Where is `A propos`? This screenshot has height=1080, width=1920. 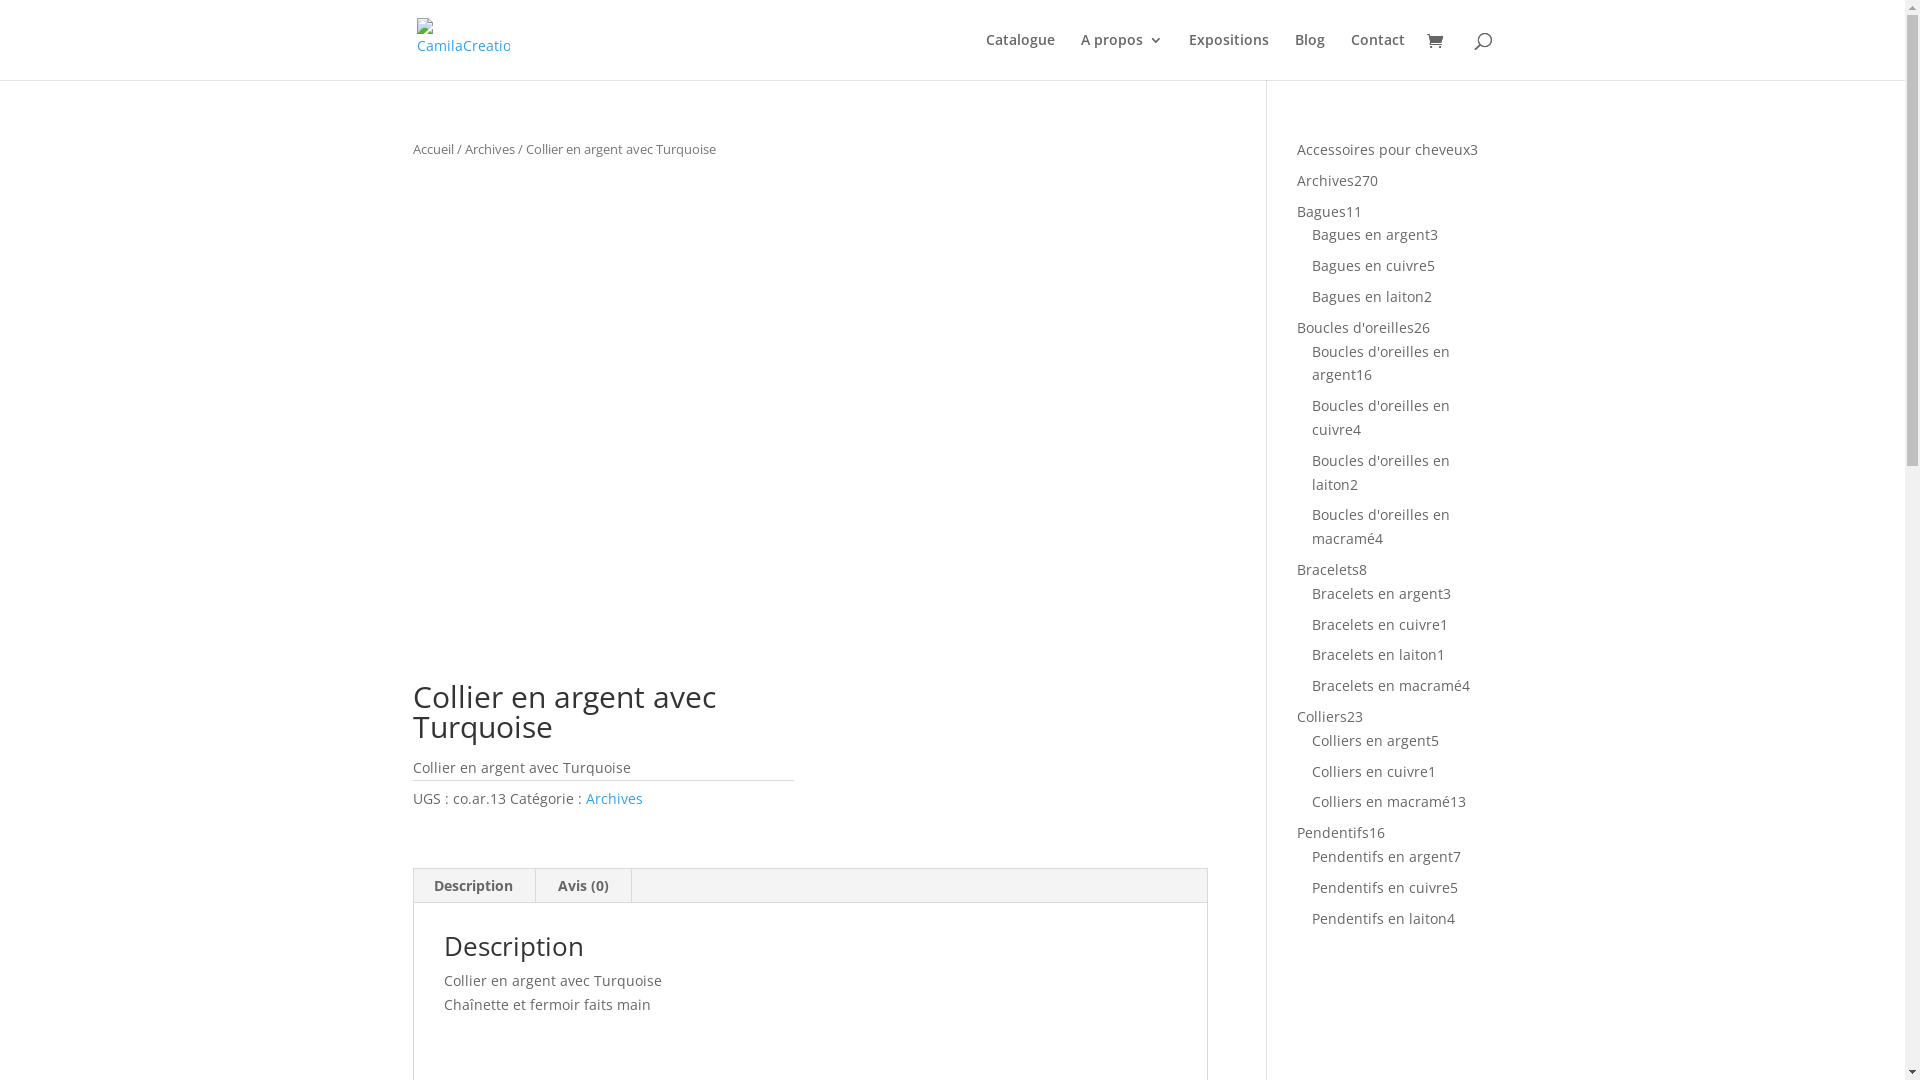 A propos is located at coordinates (1121, 56).